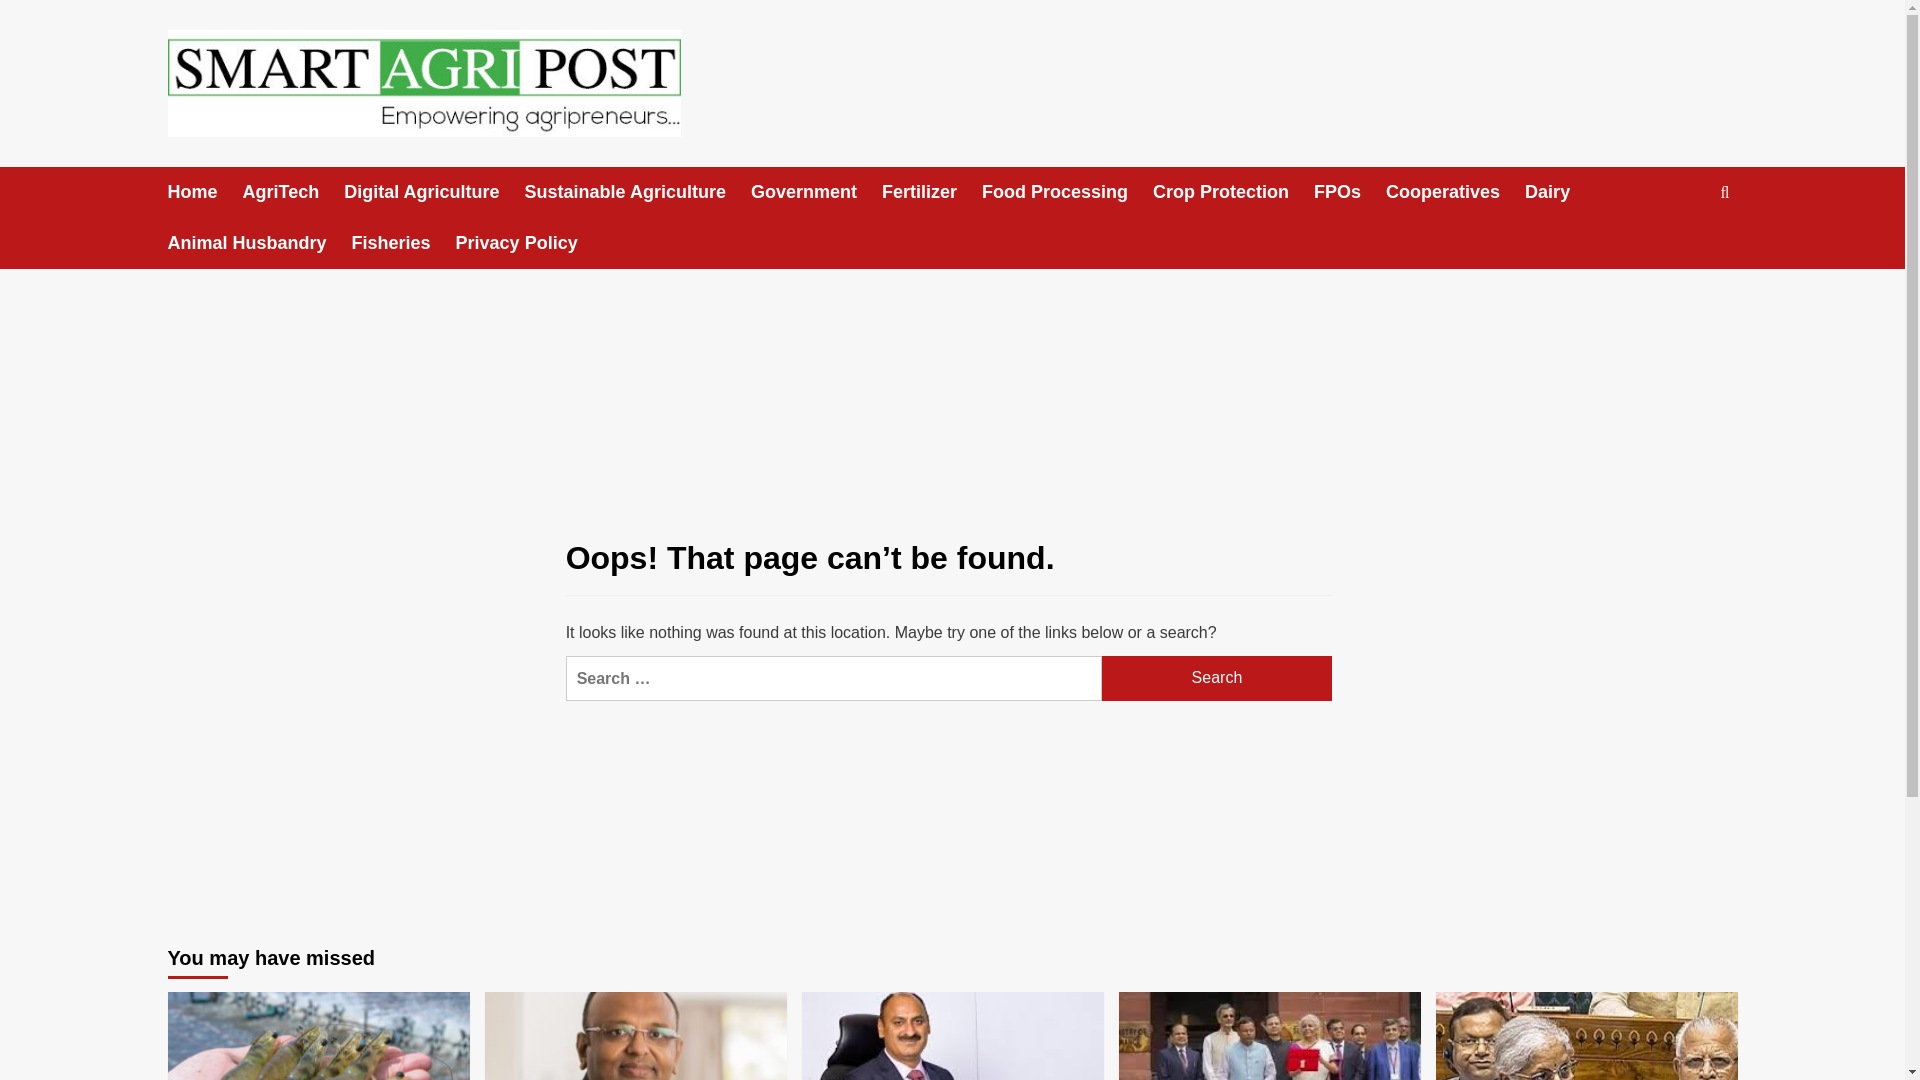 The height and width of the screenshot is (1080, 1920). I want to click on Fertilizer, so click(931, 192).